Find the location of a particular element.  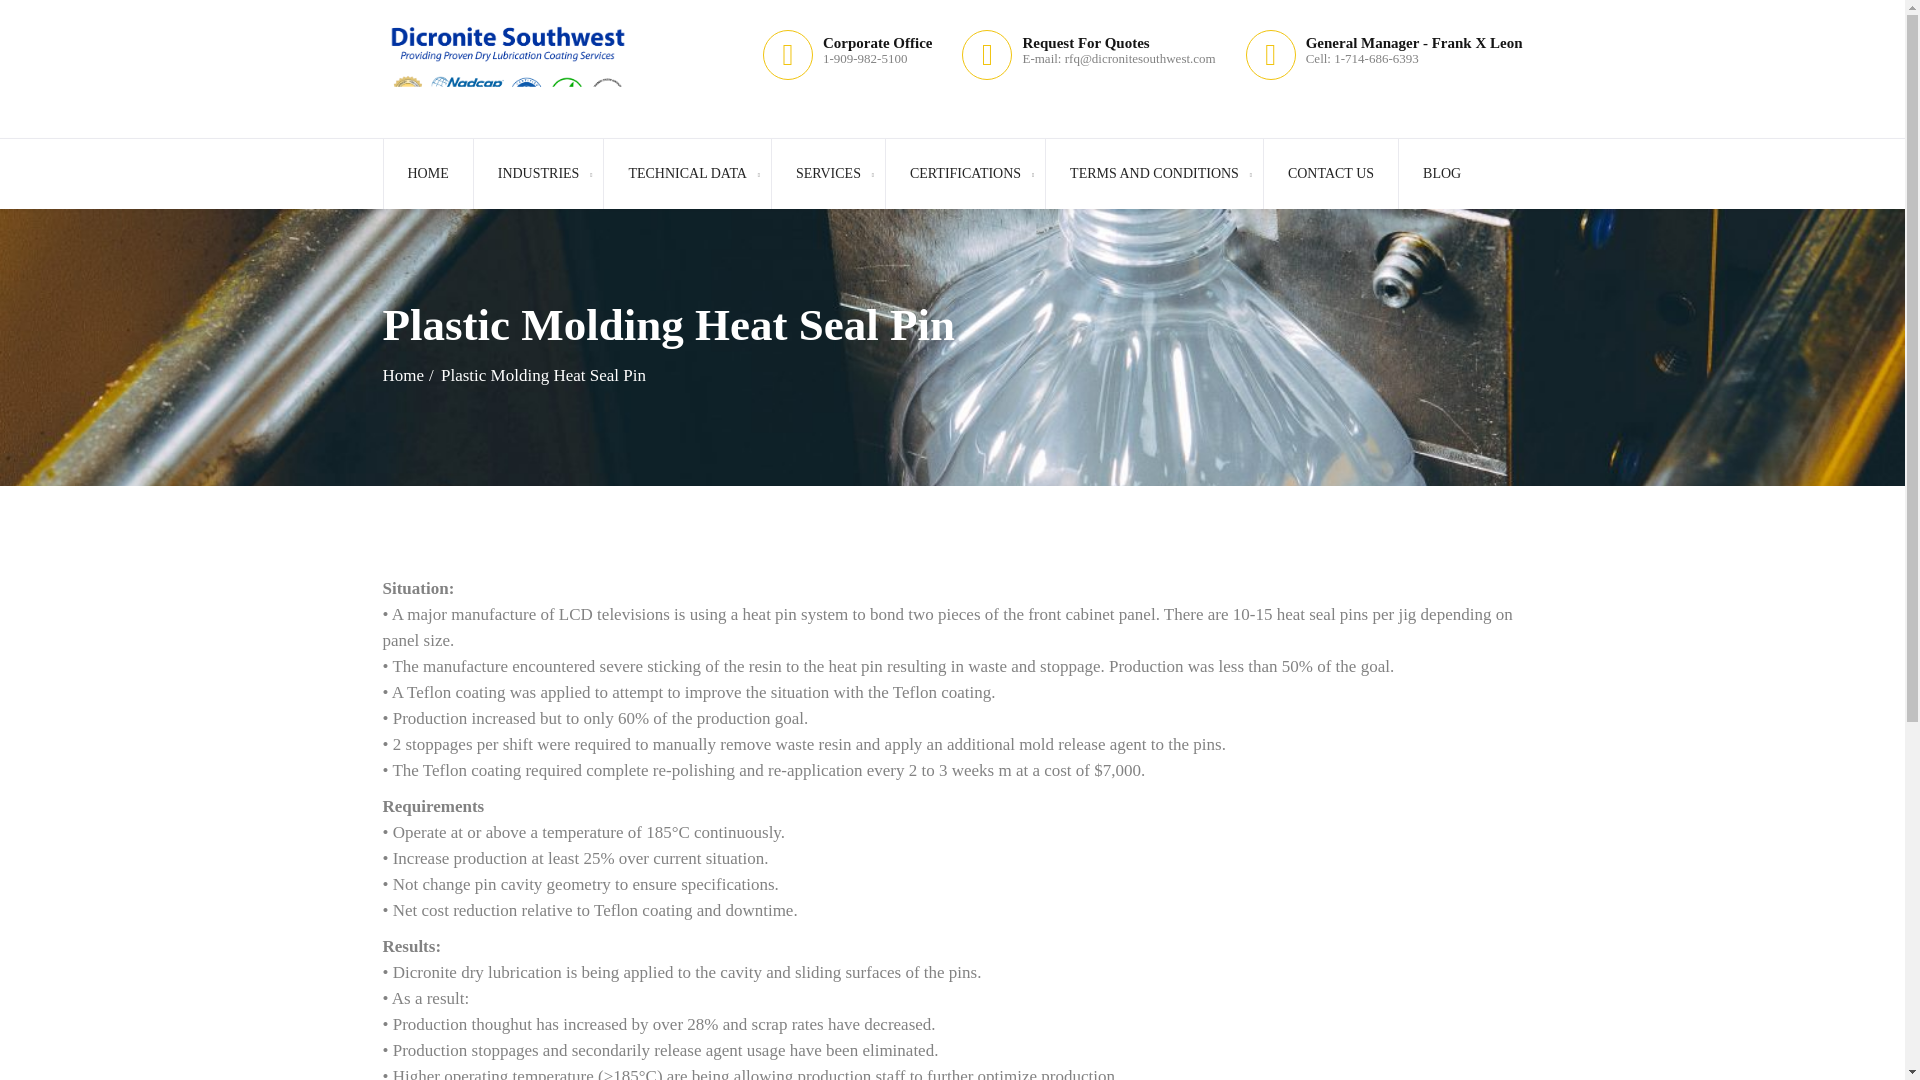

CERTIFICATIONS is located at coordinates (964, 174).